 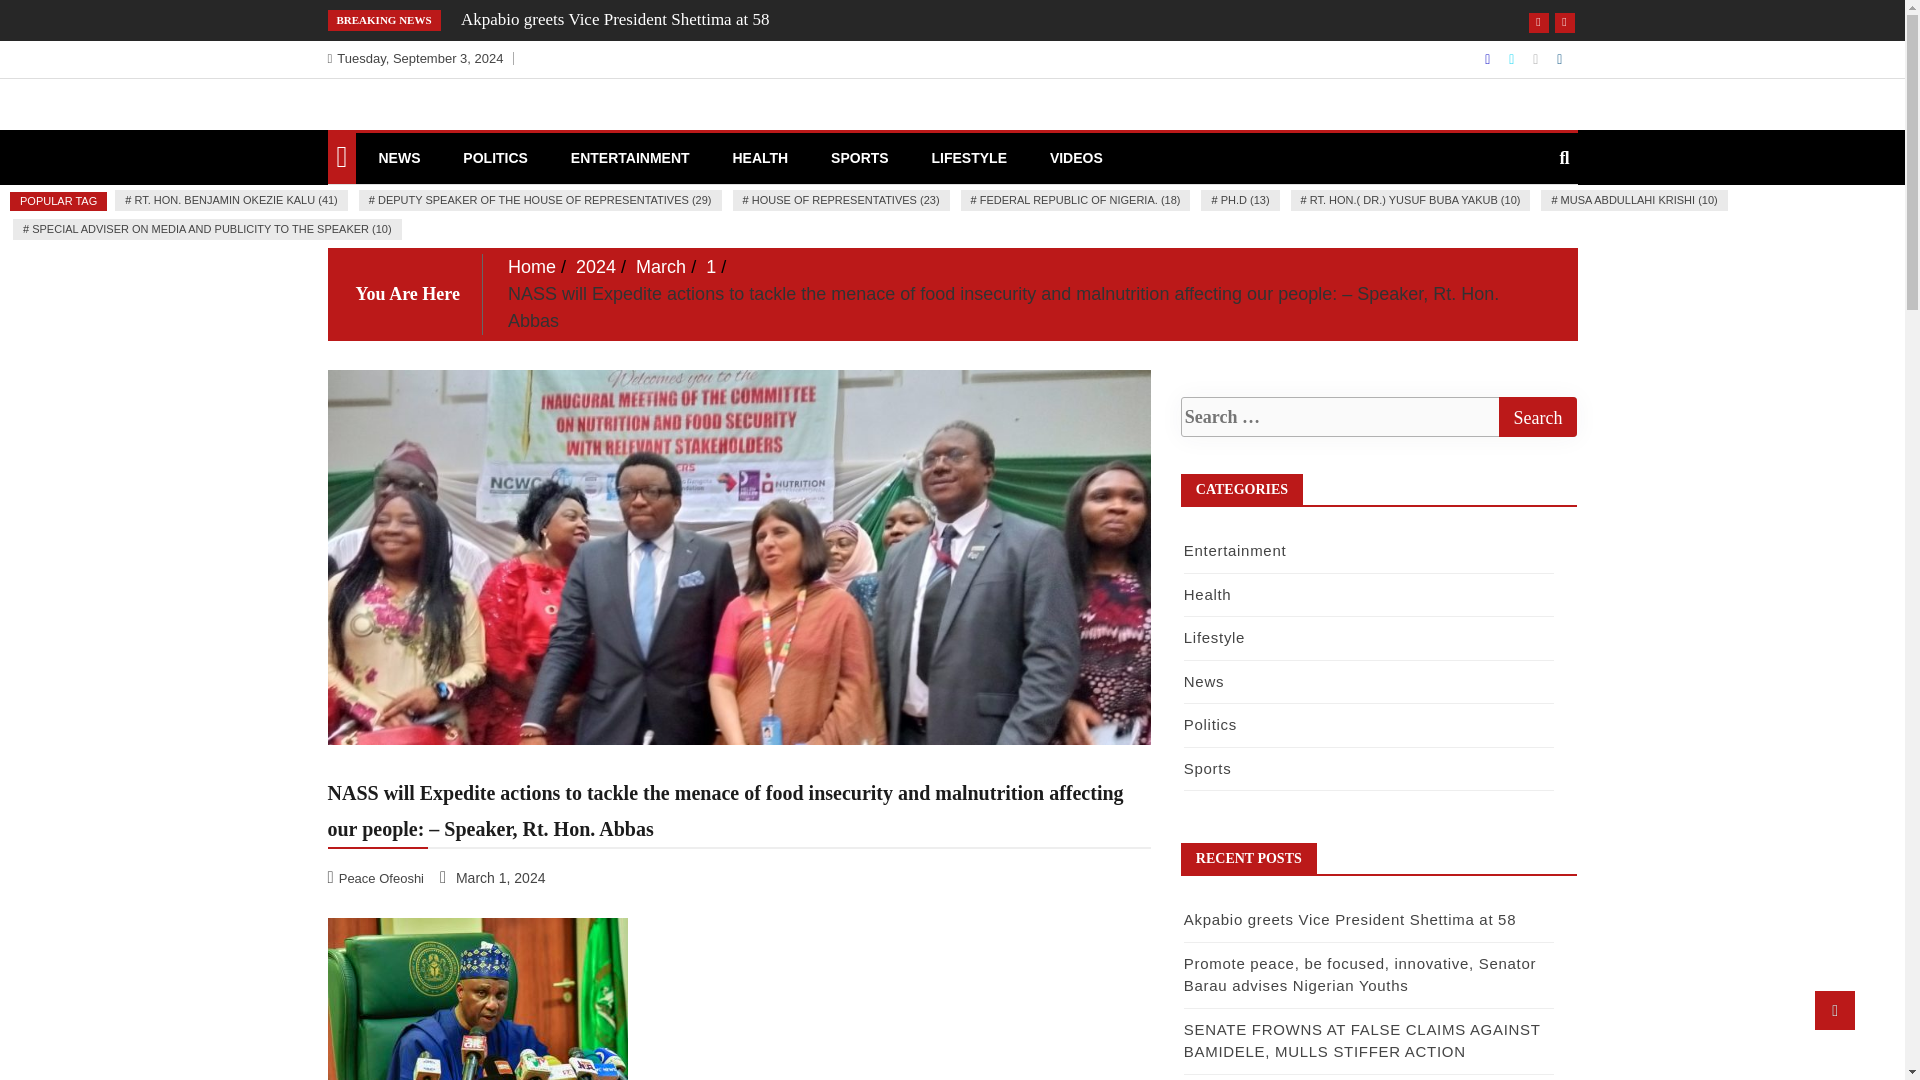 What do you see at coordinates (614, 19) in the screenshot?
I see `Akpabio greets Vice President Shettima at 58` at bounding box center [614, 19].